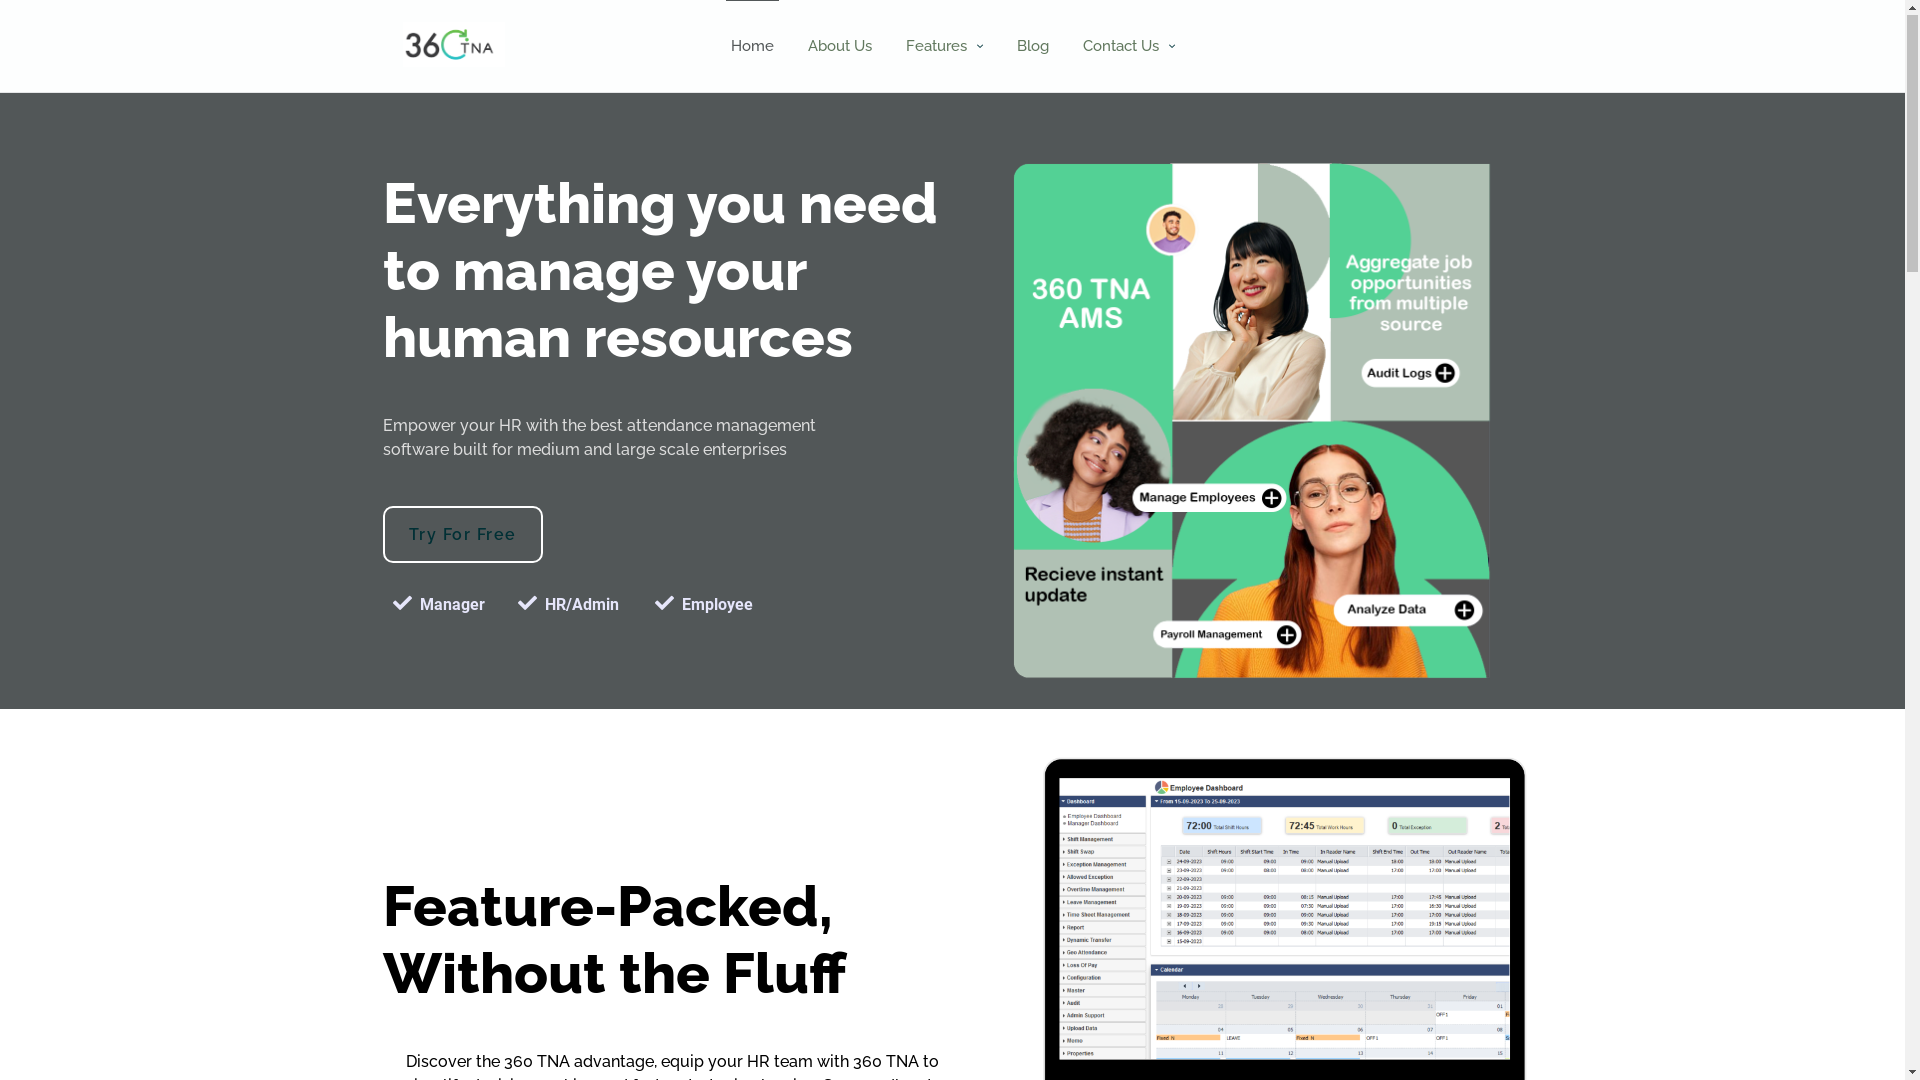 This screenshot has width=1920, height=1080. I want to click on About Us, so click(840, 47).